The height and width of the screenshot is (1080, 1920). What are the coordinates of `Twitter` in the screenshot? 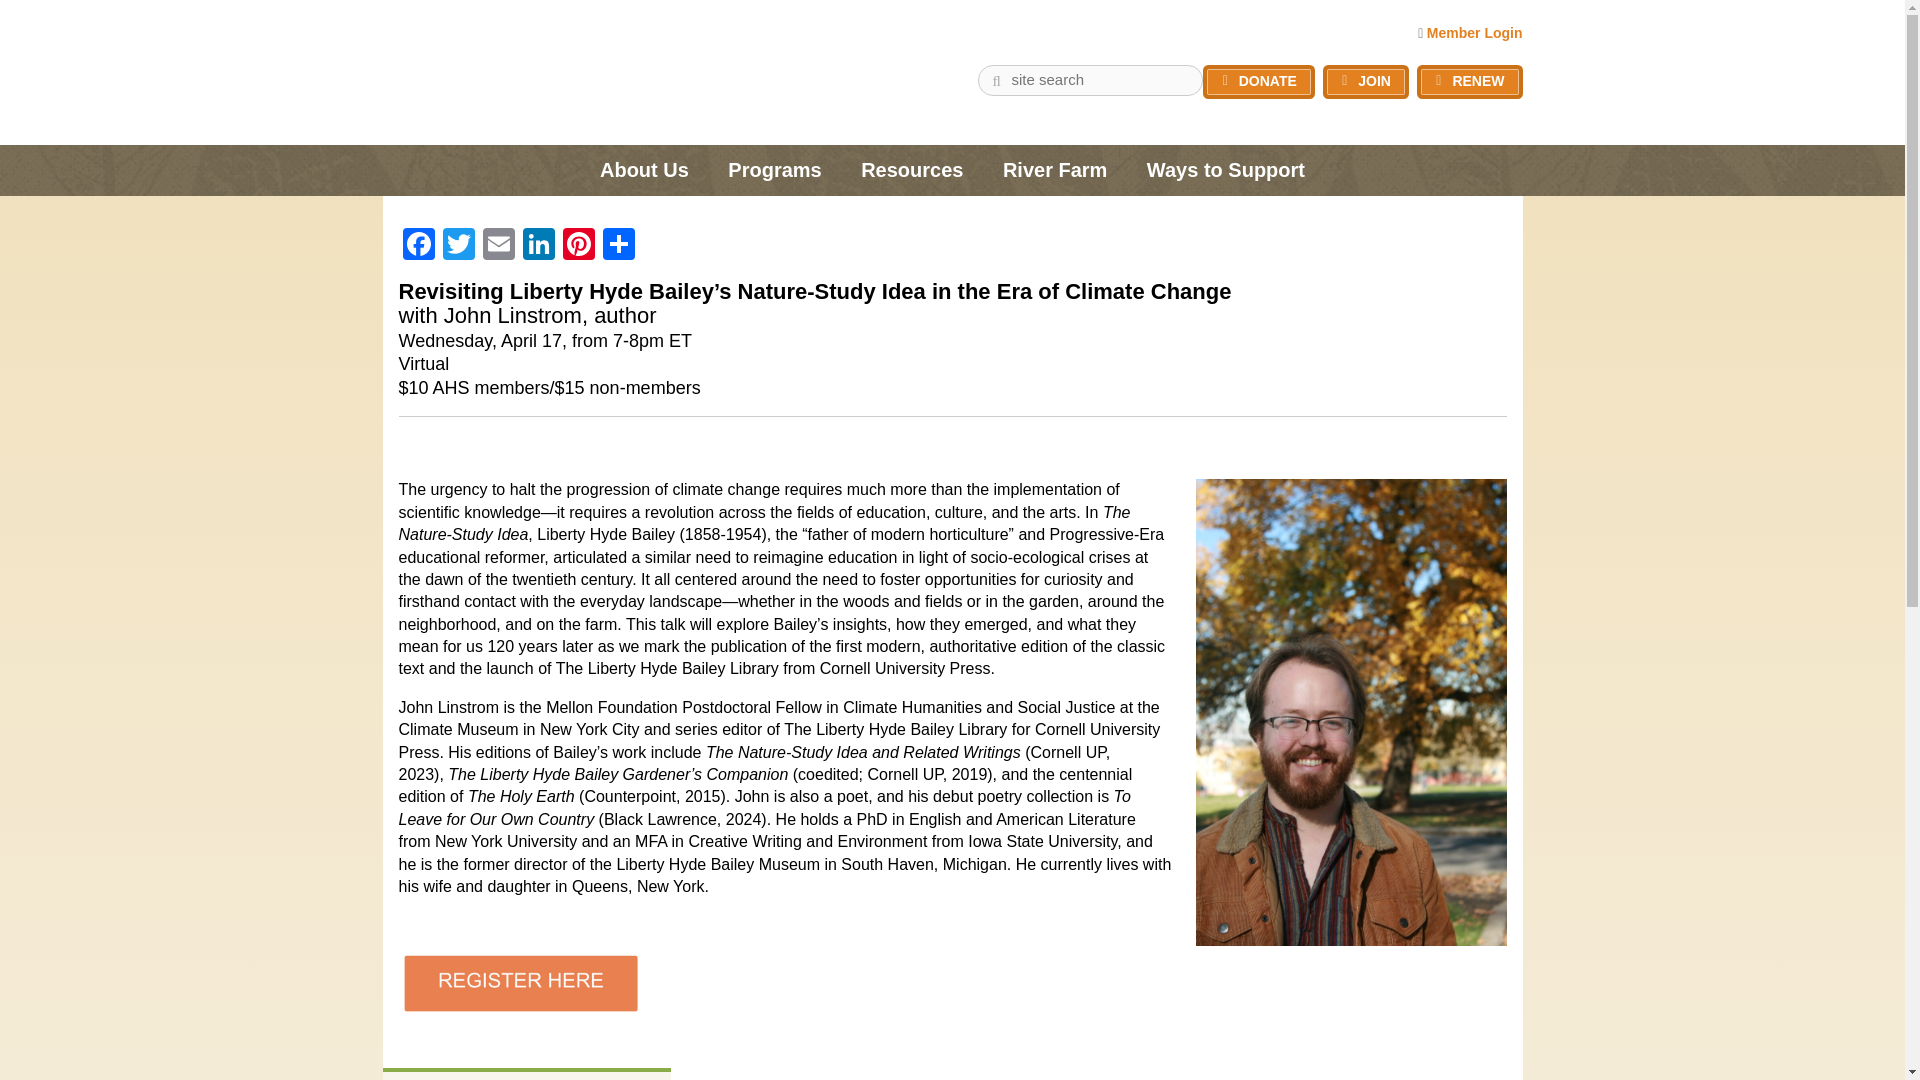 It's located at (458, 246).